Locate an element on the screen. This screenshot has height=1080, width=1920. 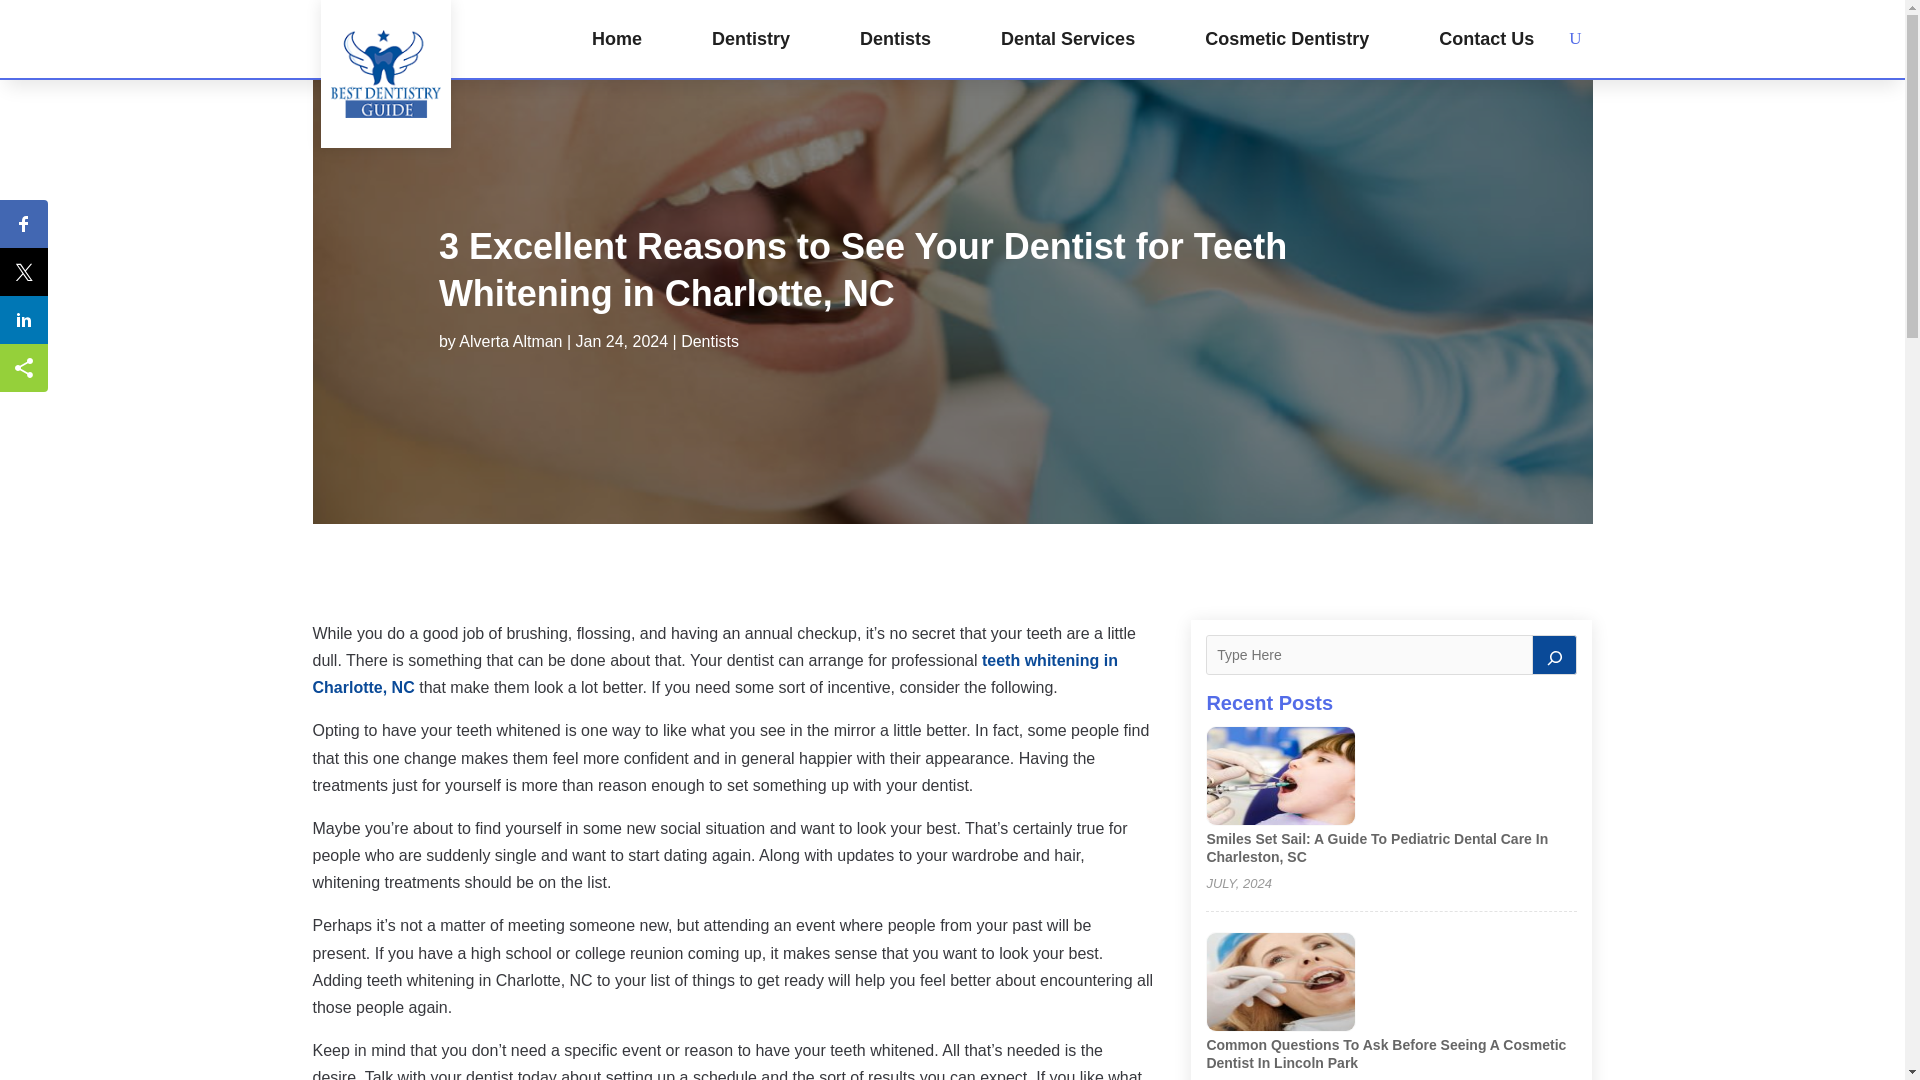
Alverta Altman is located at coordinates (510, 340).